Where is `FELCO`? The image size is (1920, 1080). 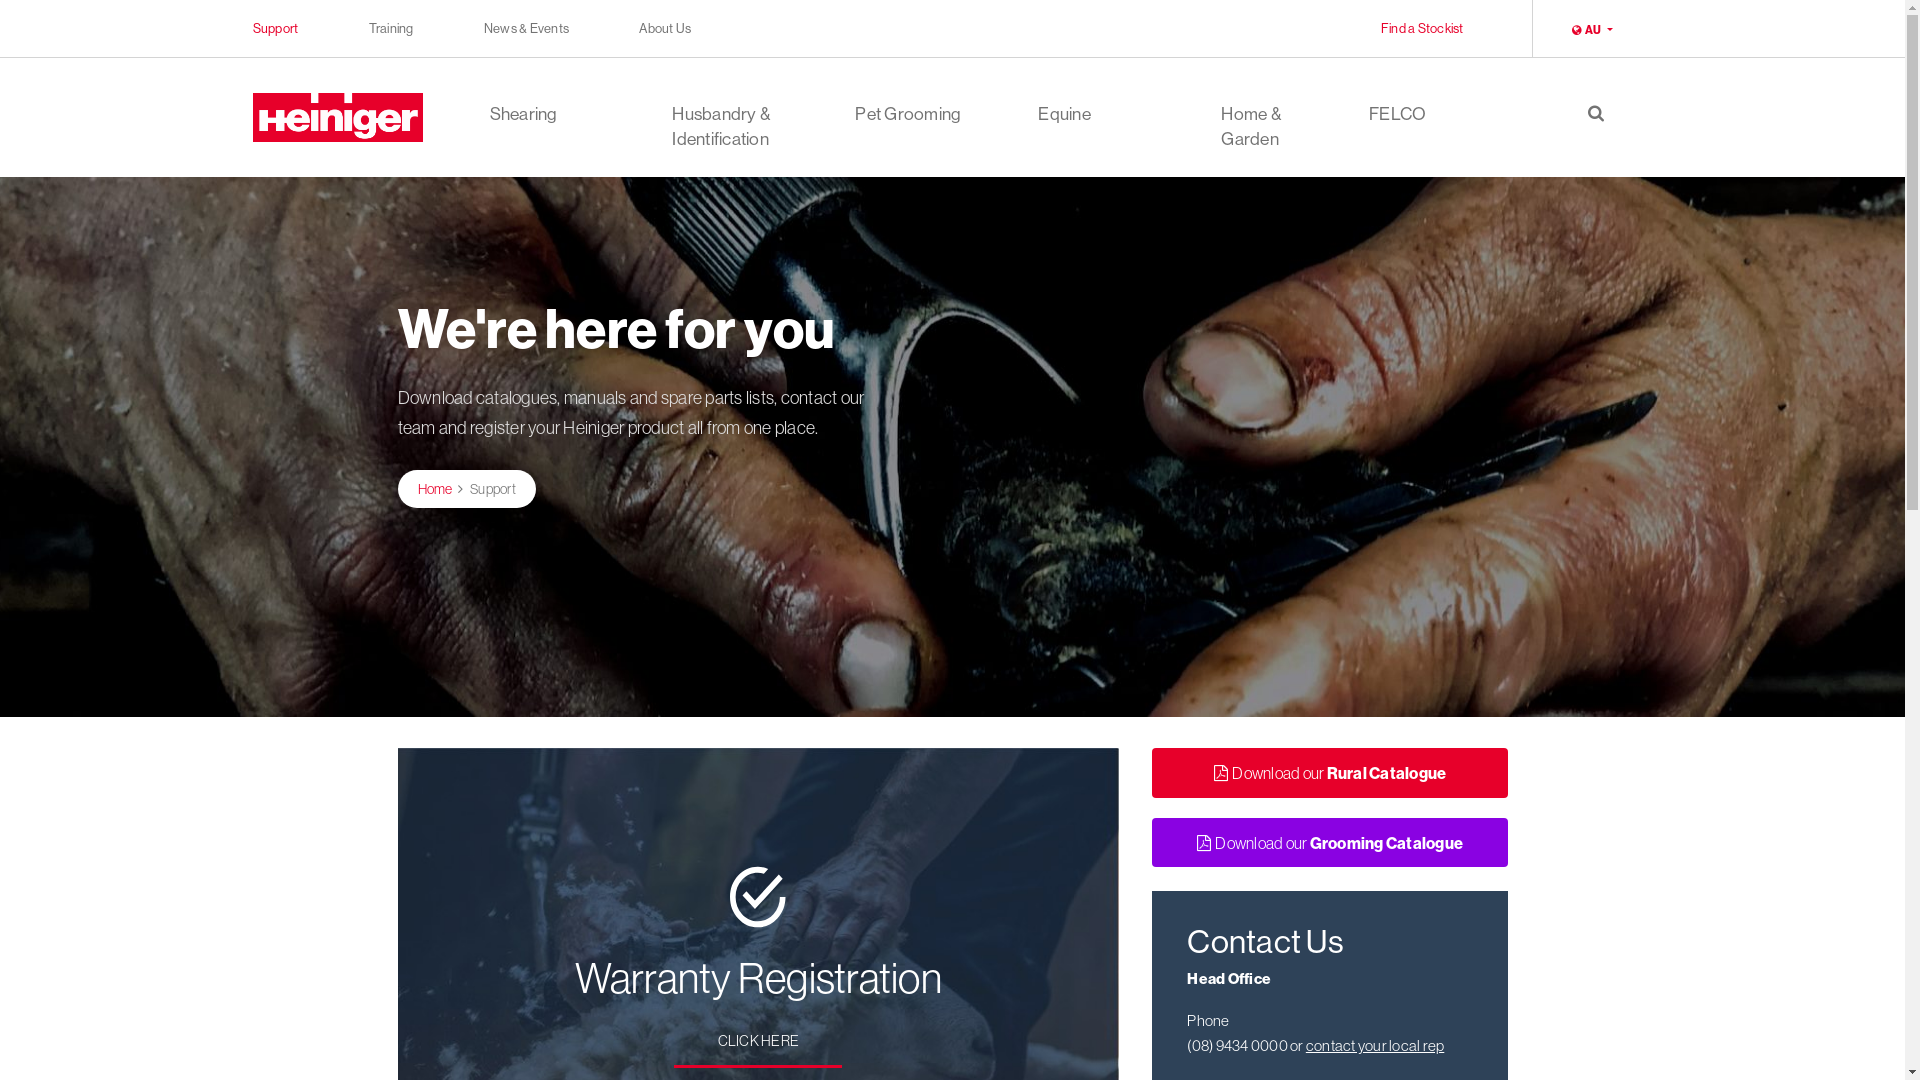 FELCO is located at coordinates (1398, 137).